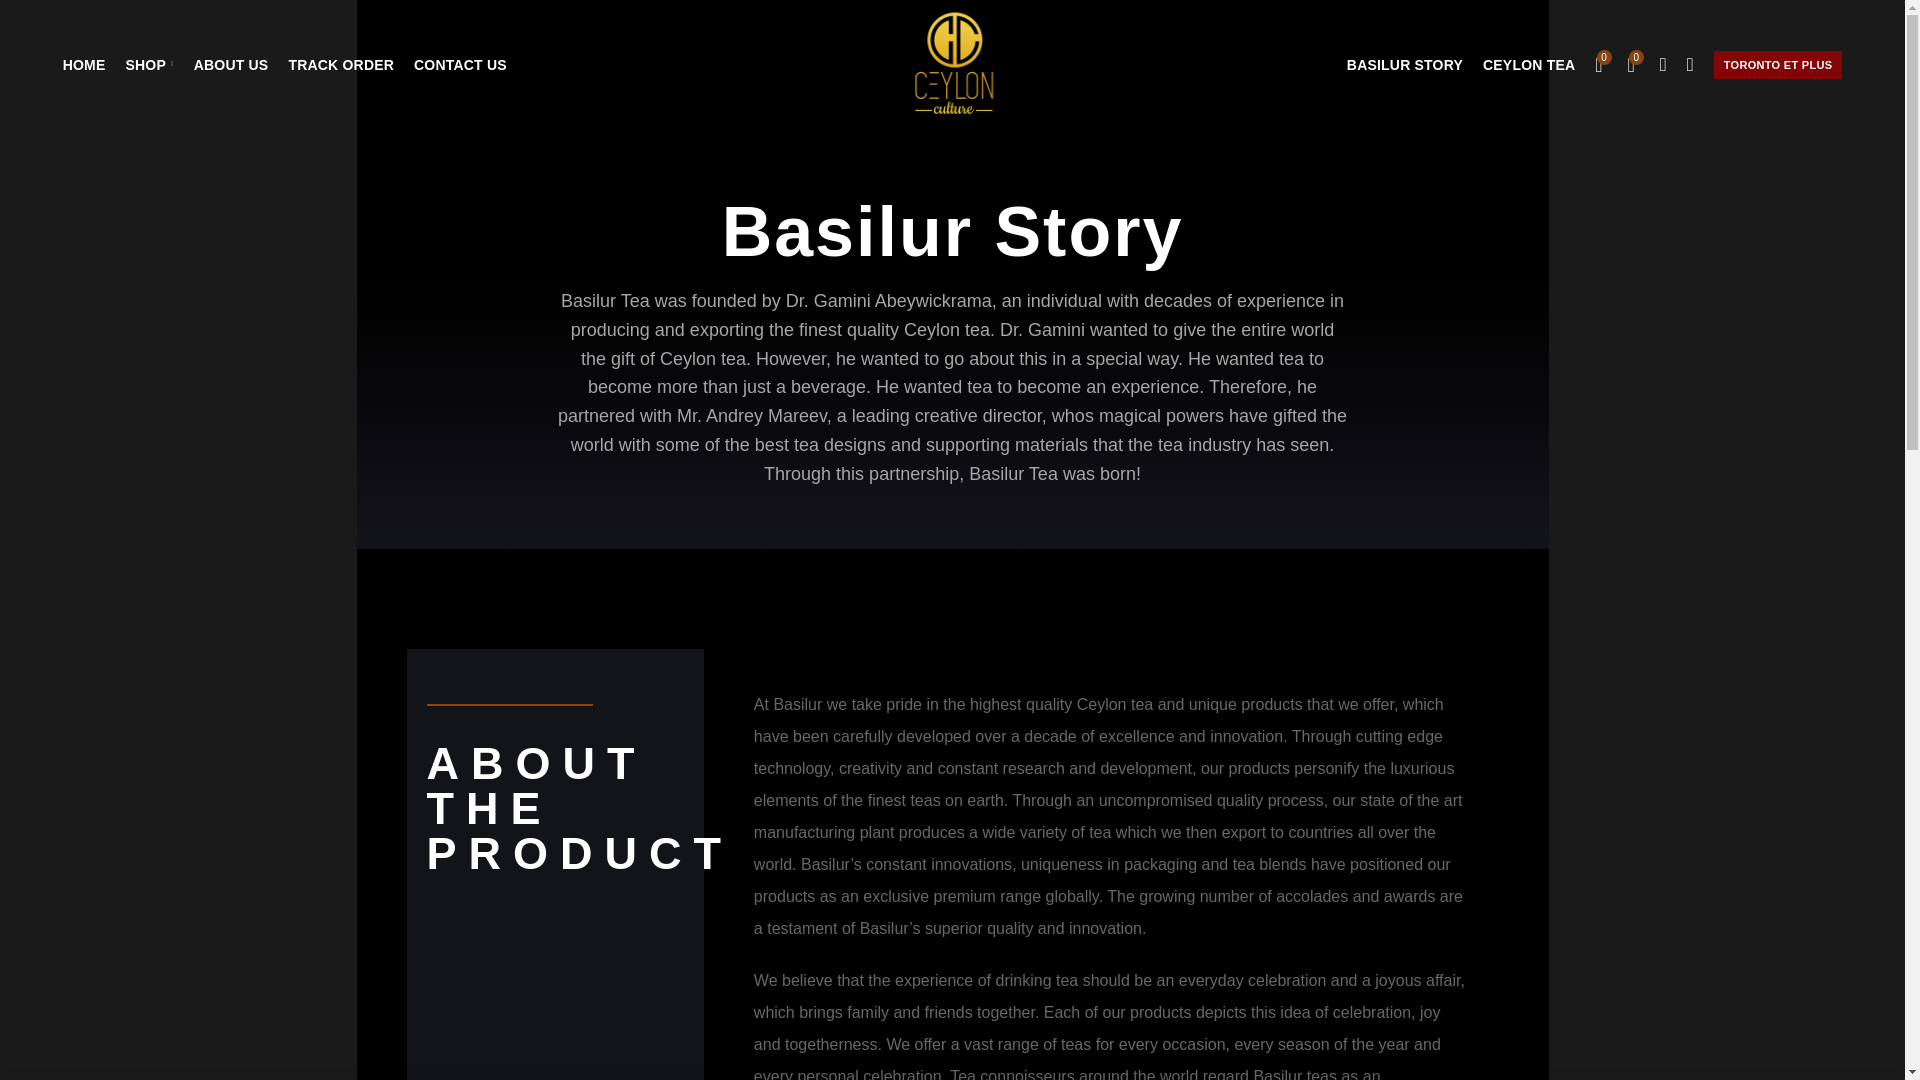 This screenshot has height=1080, width=1920. Describe the element at coordinates (1598, 64) in the screenshot. I see `Shopping cart` at that location.